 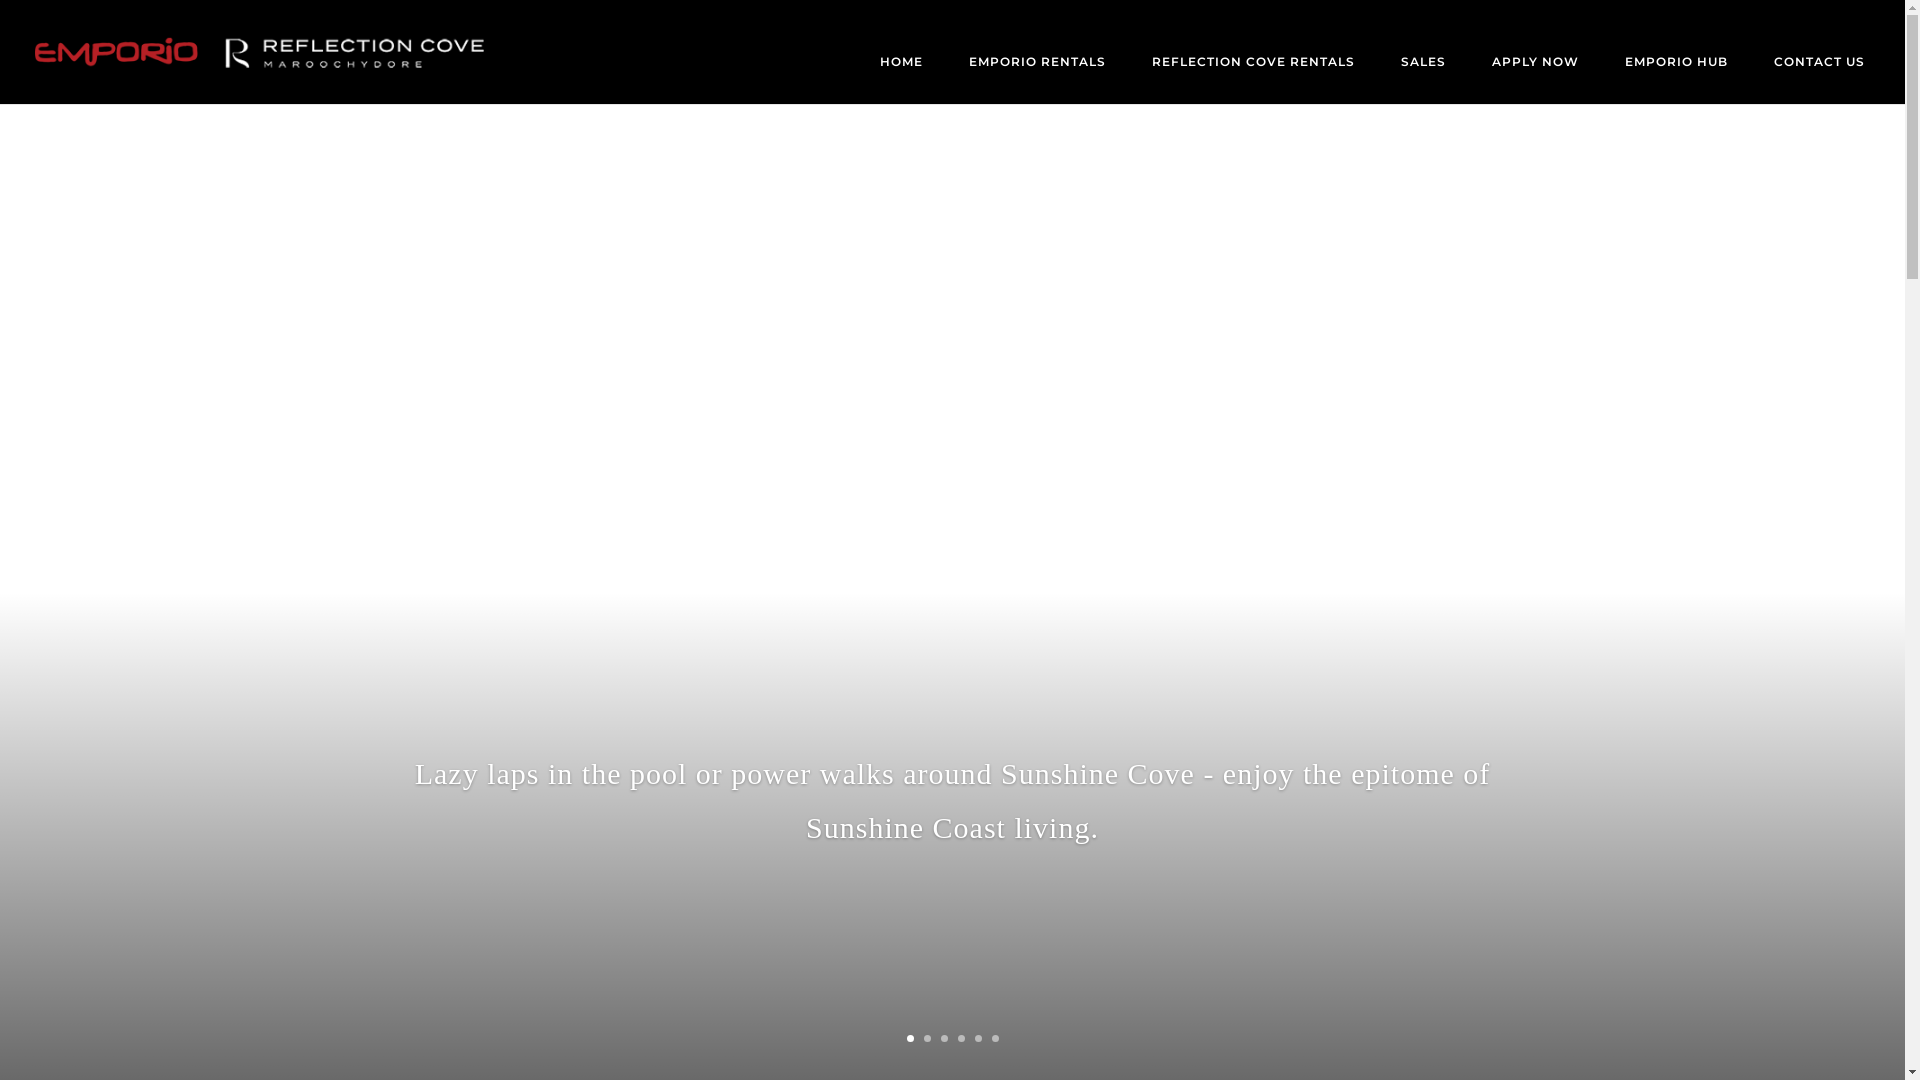 What do you see at coordinates (1536, 80) in the screenshot?
I see `APPLY NOW` at bounding box center [1536, 80].